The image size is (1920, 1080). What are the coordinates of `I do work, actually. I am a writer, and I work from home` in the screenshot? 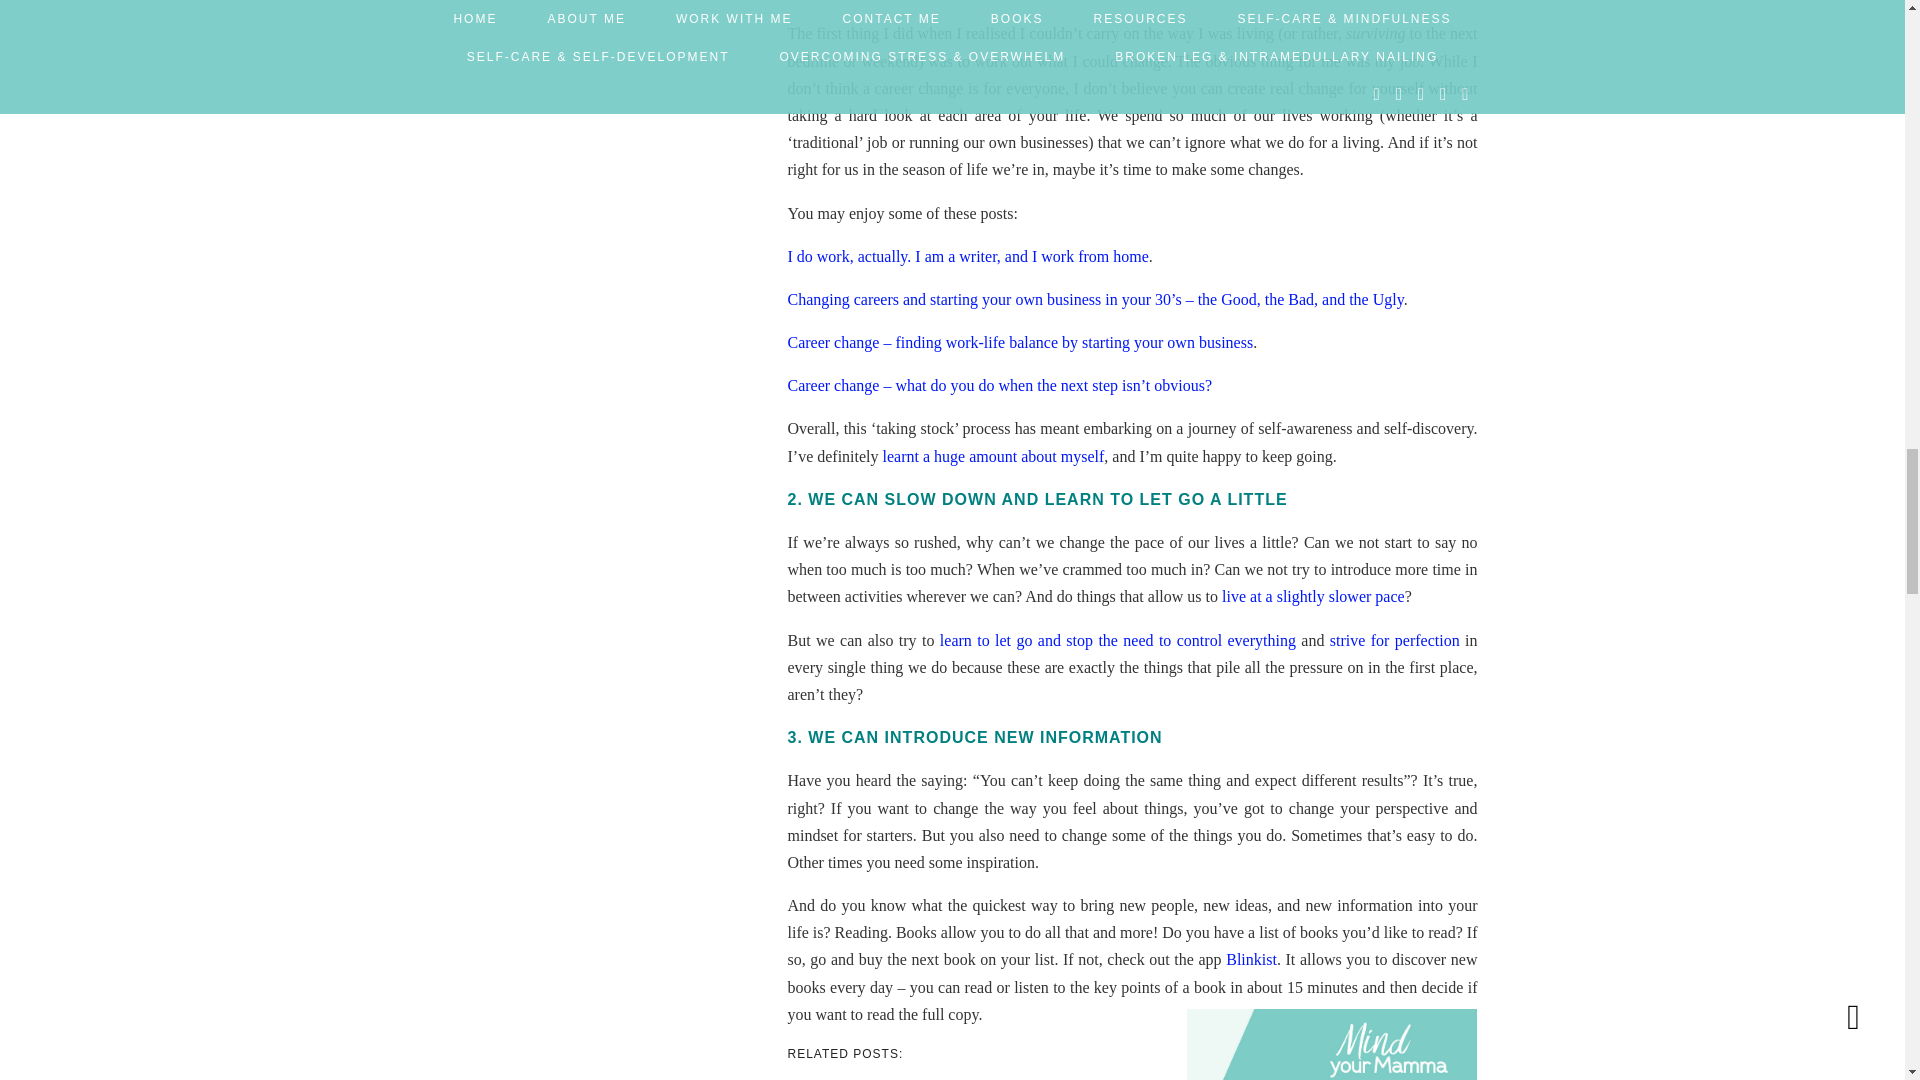 It's located at (968, 256).